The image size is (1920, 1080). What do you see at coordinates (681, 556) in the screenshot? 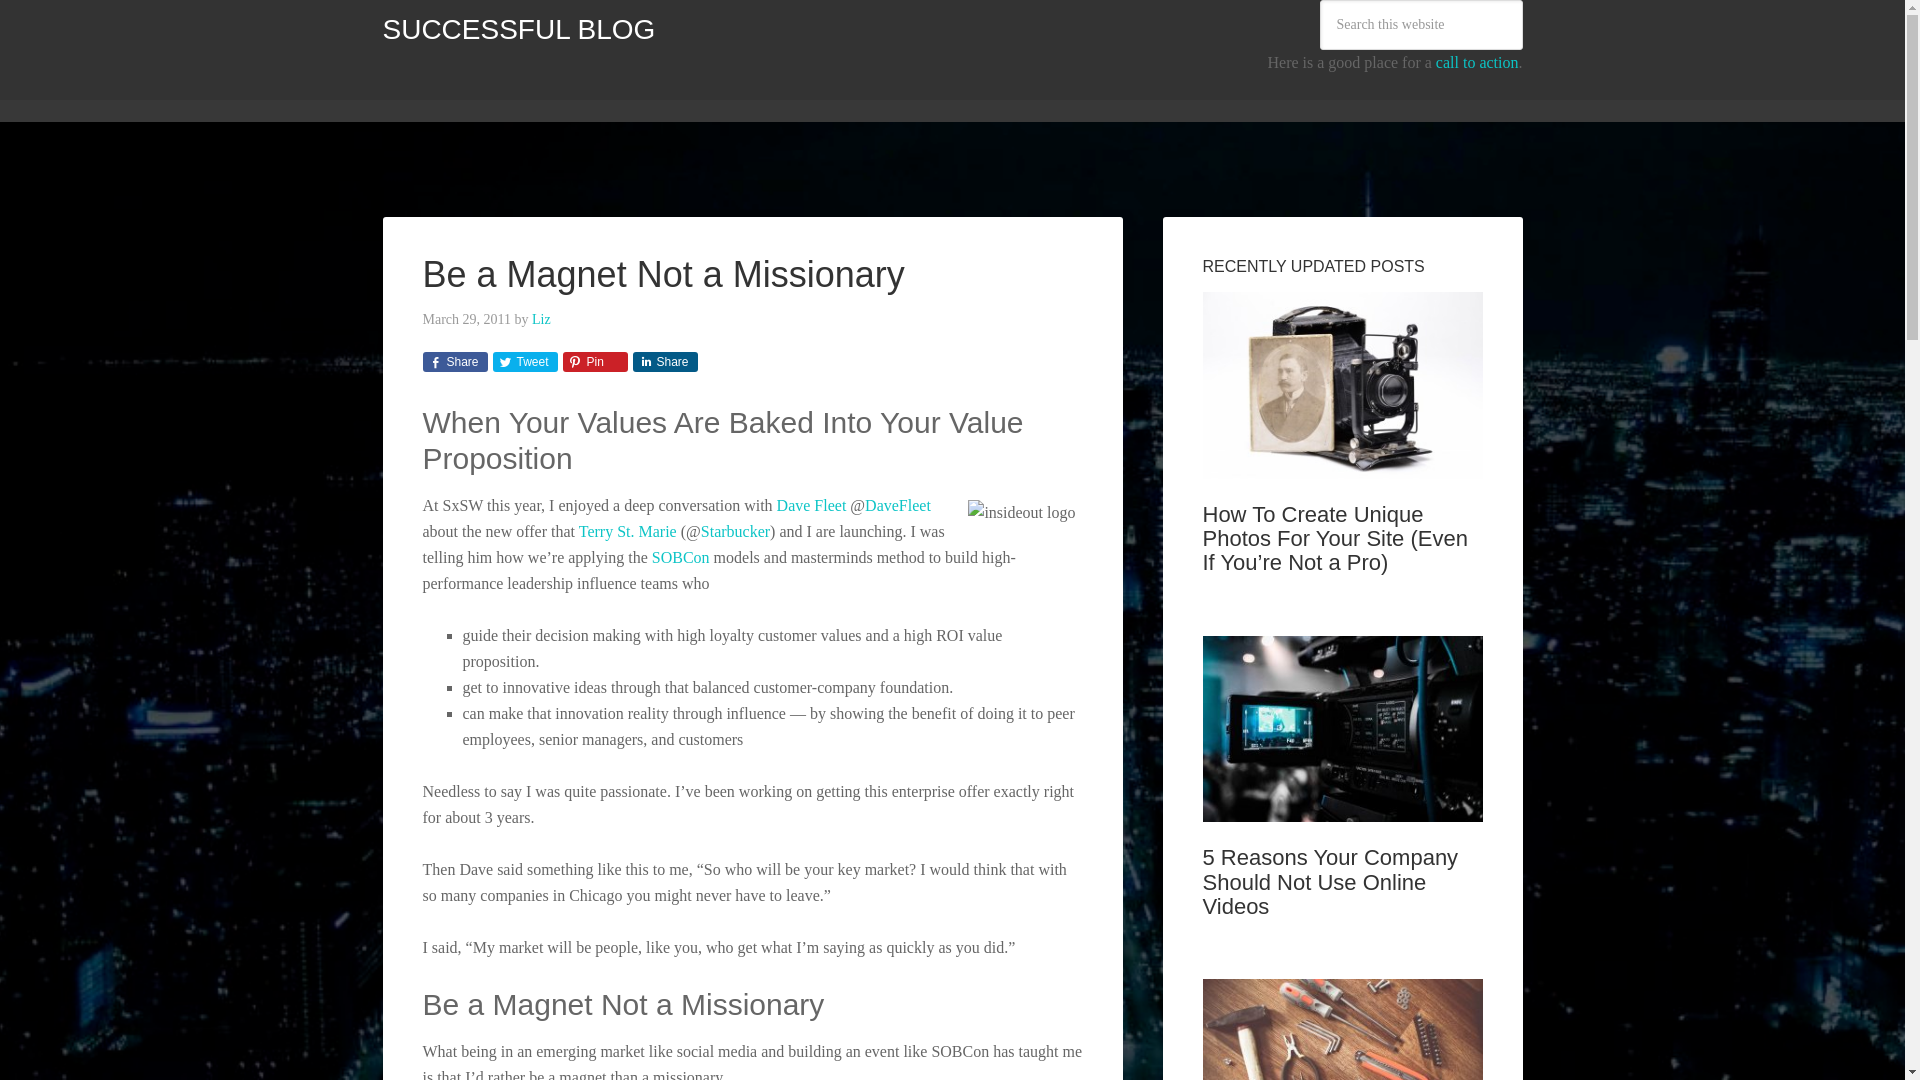
I see `SOBCon` at bounding box center [681, 556].